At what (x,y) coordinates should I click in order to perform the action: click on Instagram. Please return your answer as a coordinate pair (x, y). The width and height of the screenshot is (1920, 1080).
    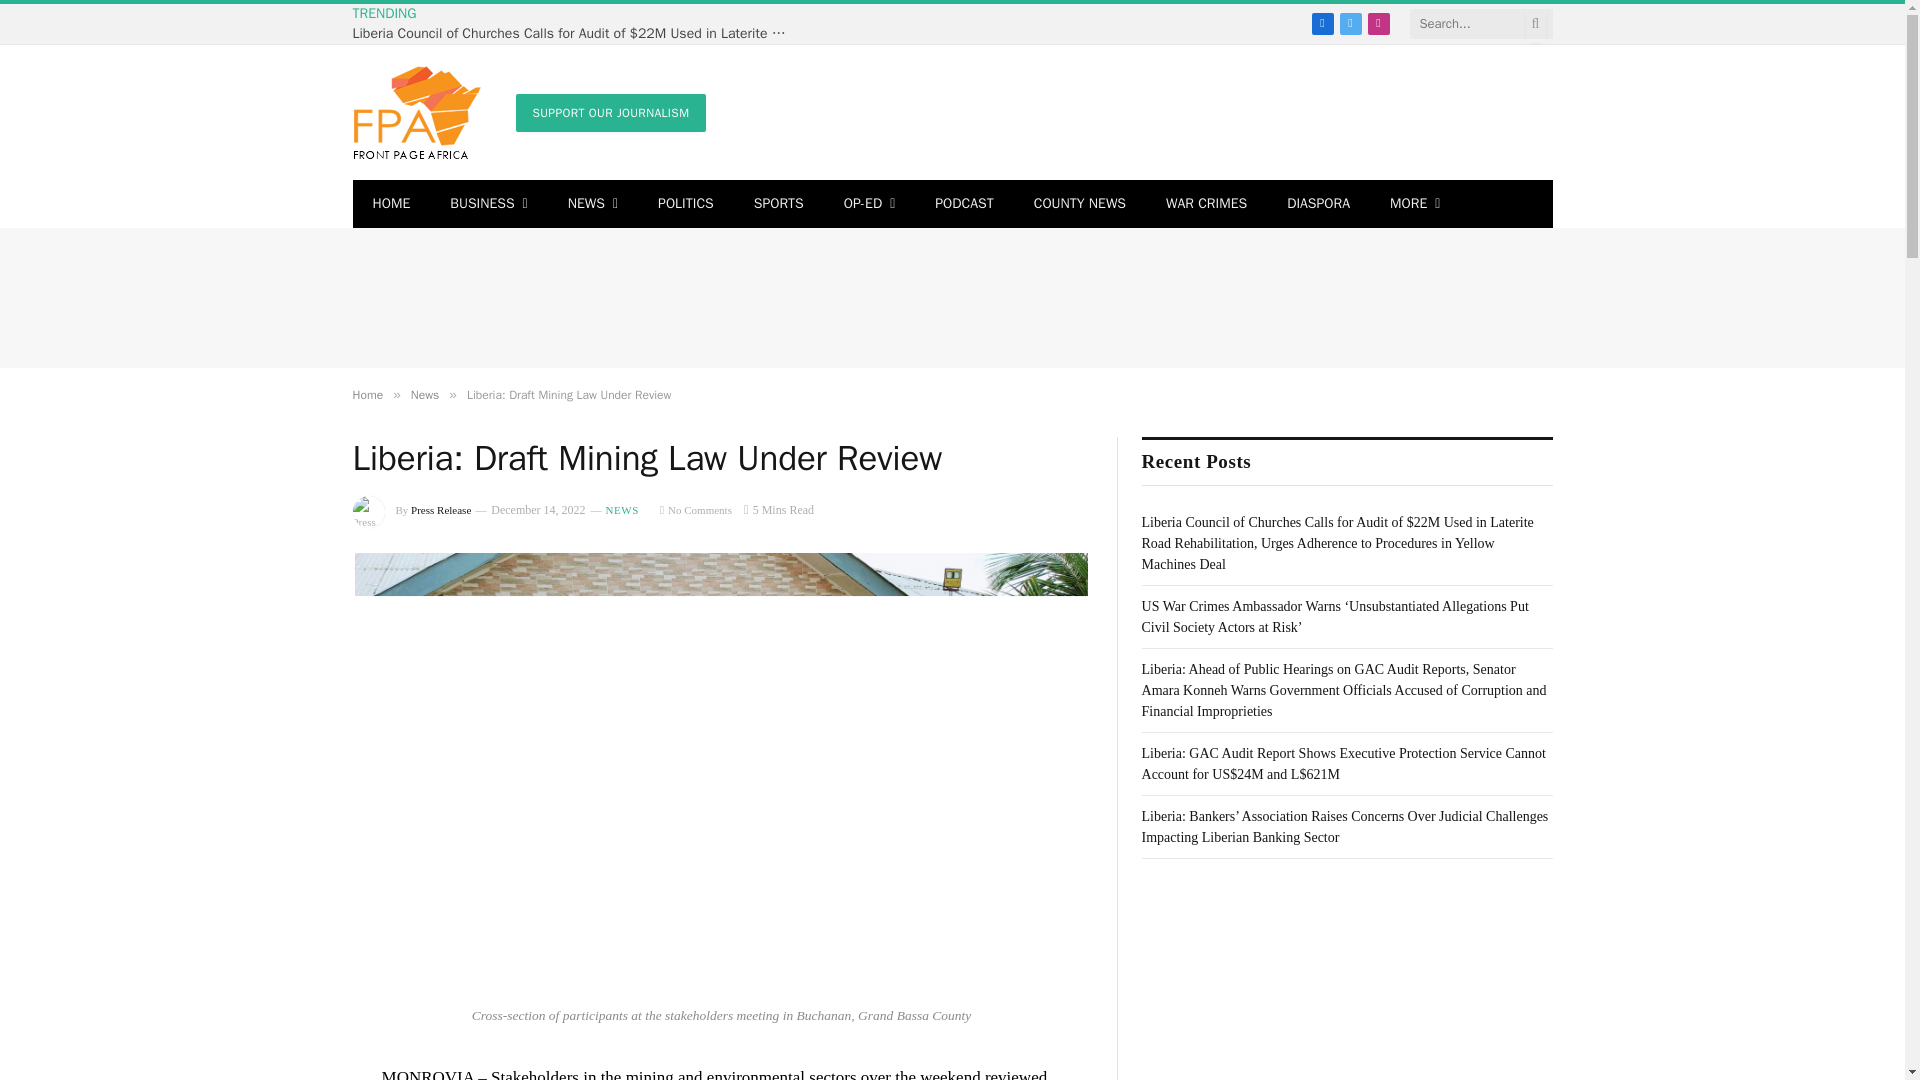
    Looking at the image, I should click on (1378, 23).